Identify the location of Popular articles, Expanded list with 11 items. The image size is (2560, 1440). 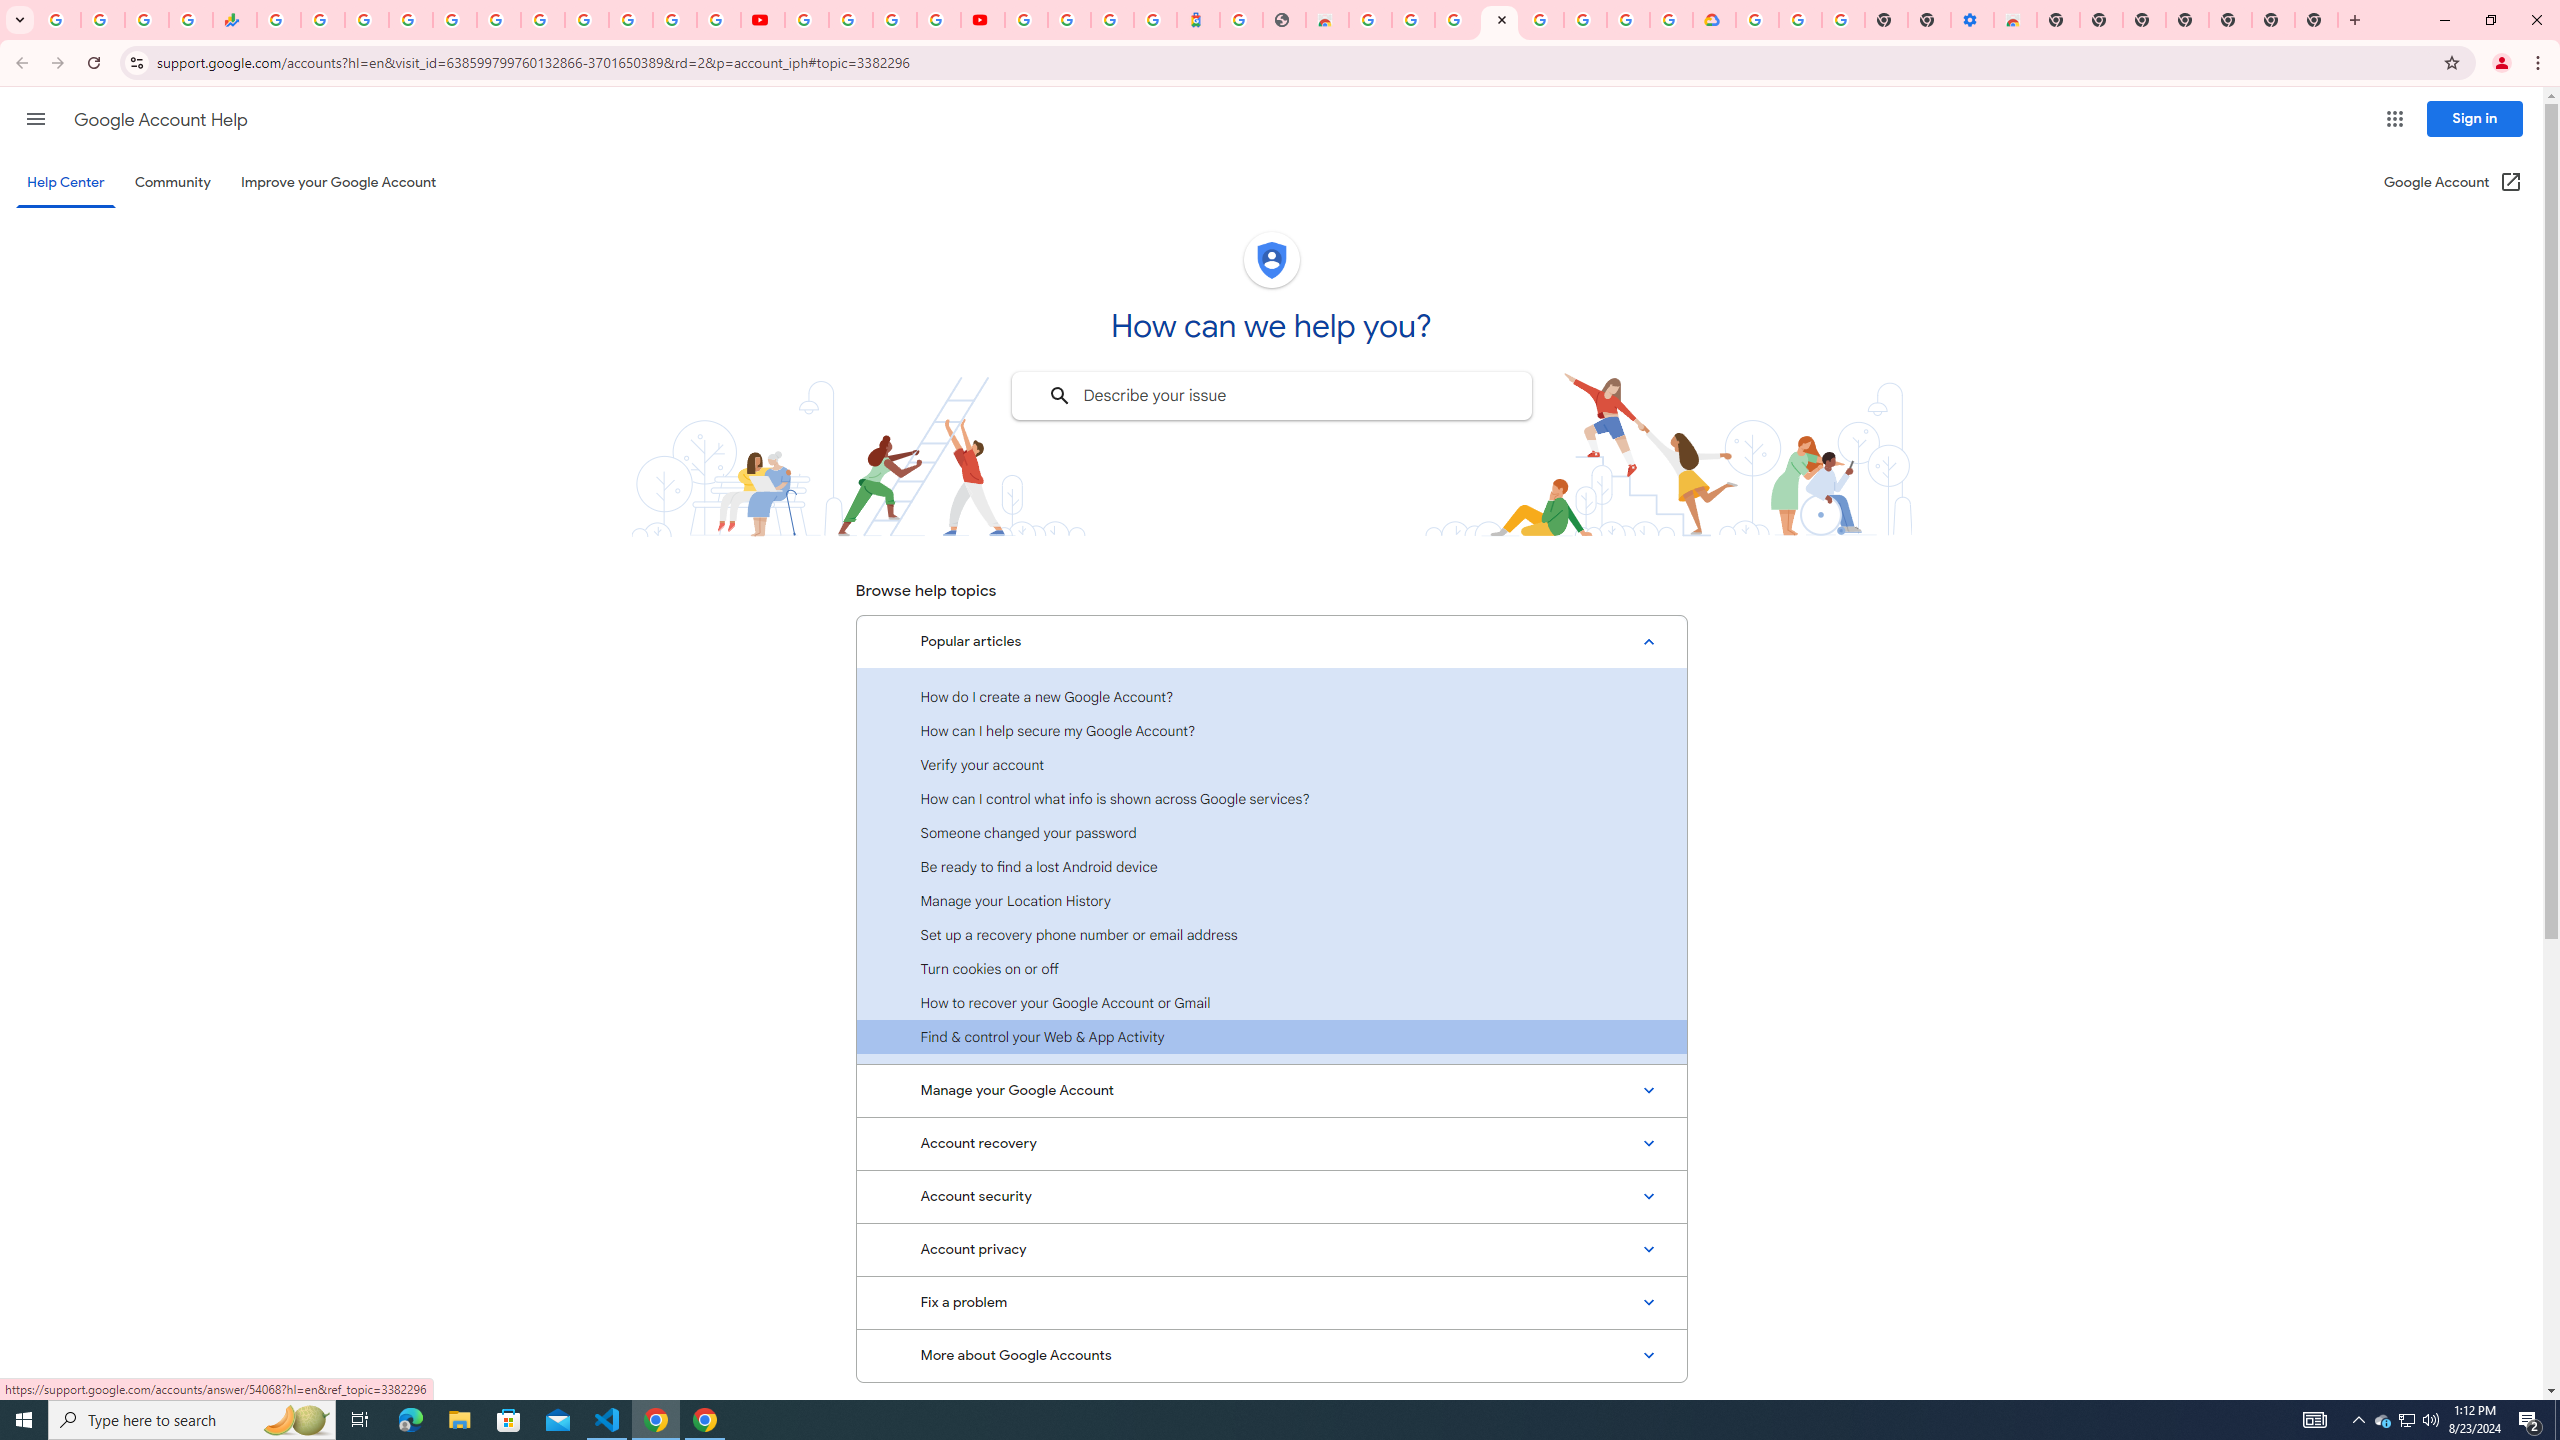
(1271, 642).